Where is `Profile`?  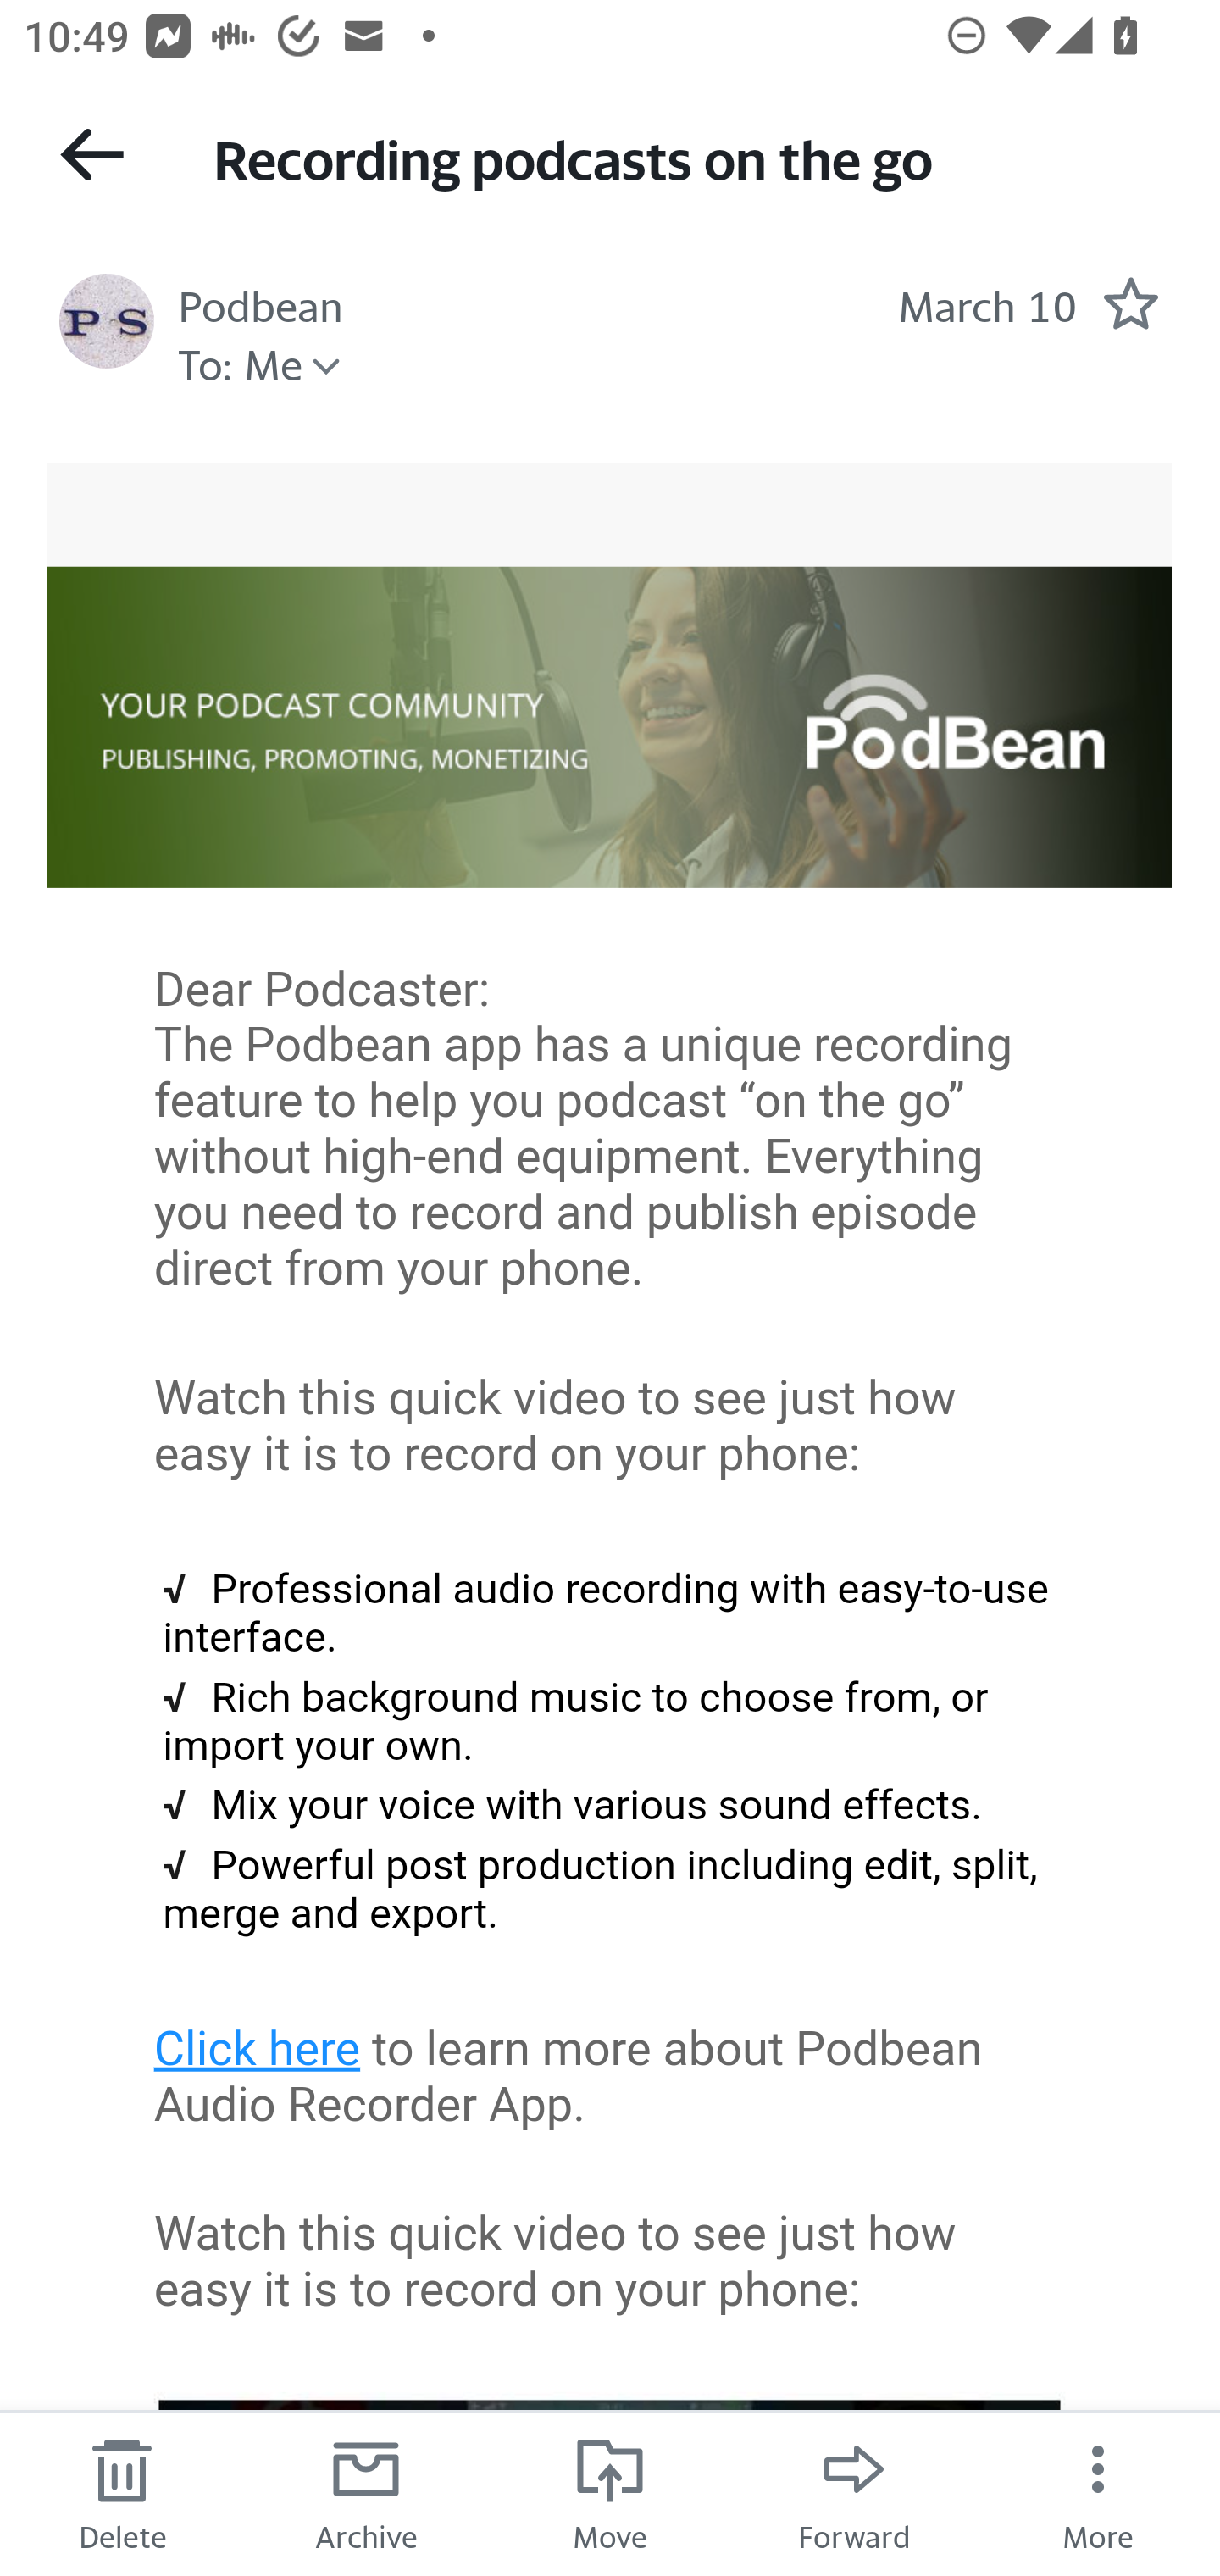
Profile is located at coordinates (107, 320).